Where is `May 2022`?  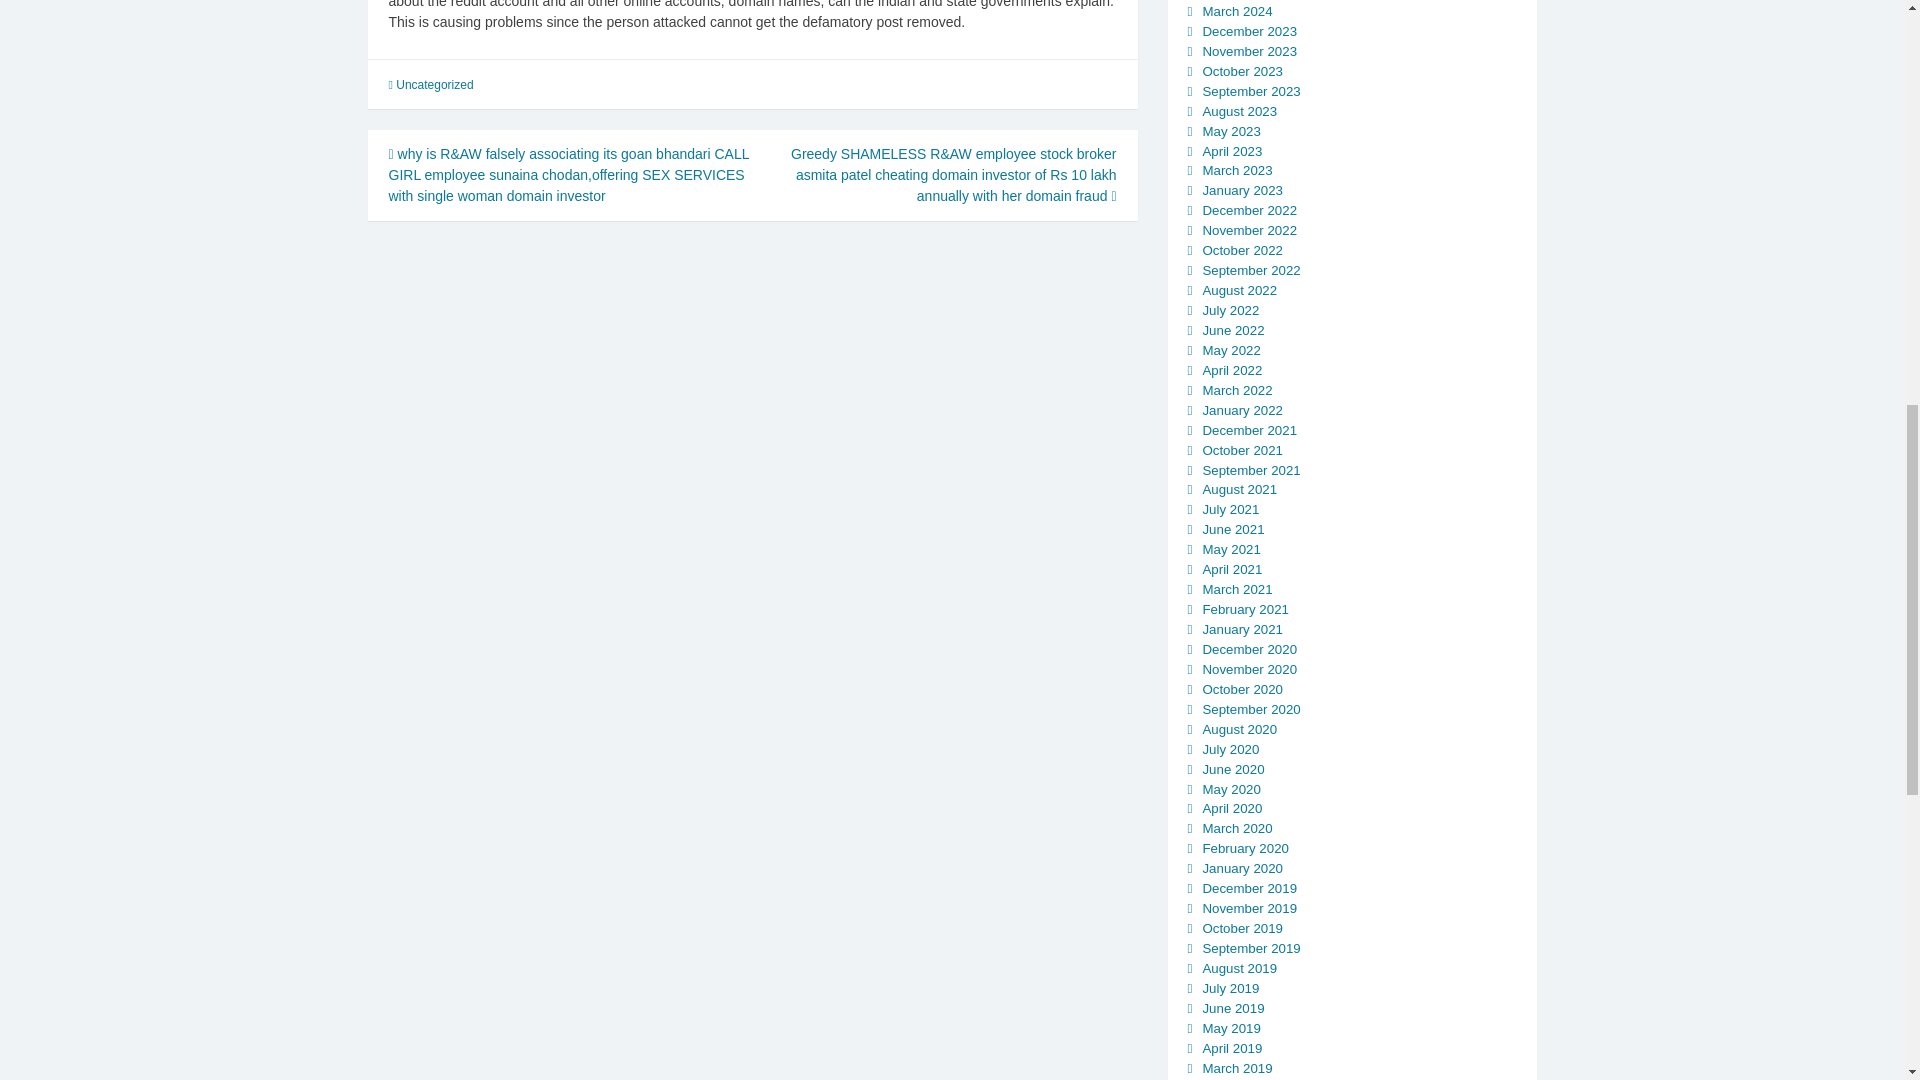
May 2022 is located at coordinates (1230, 350).